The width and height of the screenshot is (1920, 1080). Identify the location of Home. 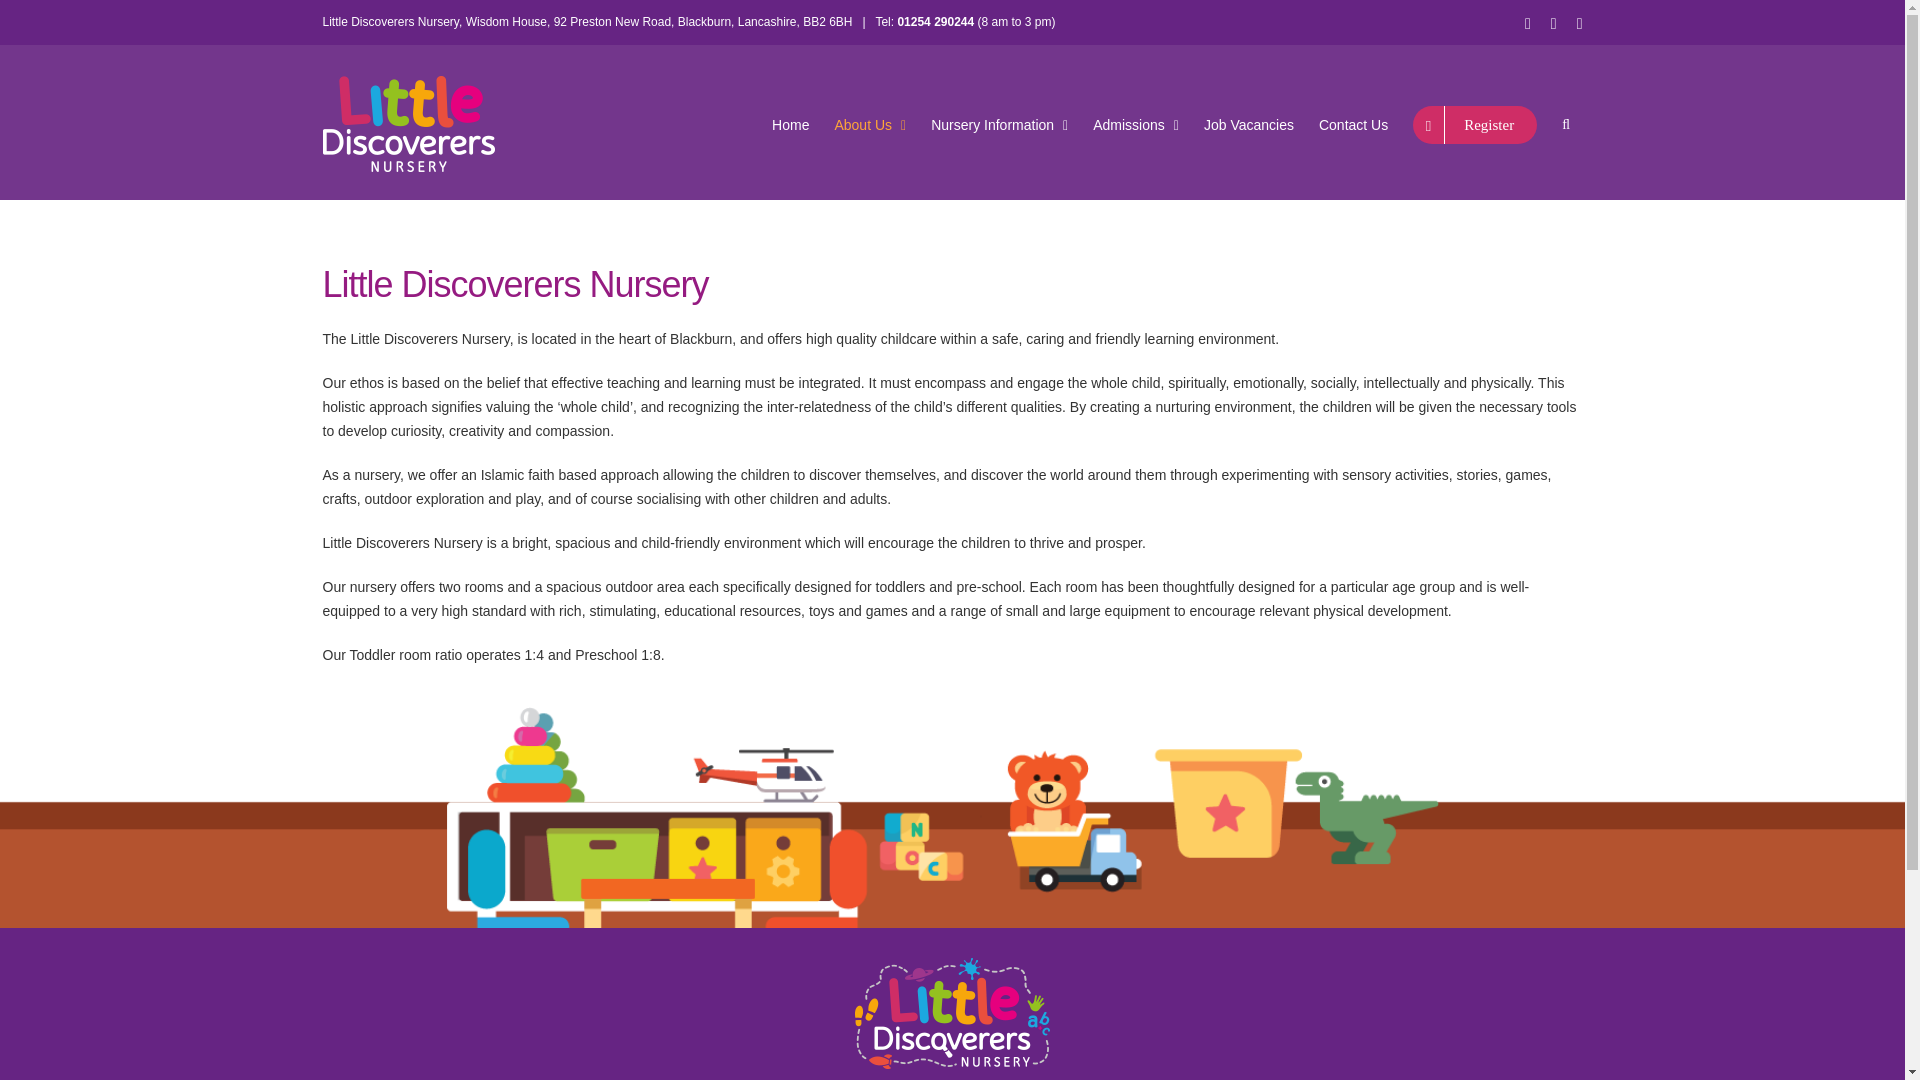
(790, 125).